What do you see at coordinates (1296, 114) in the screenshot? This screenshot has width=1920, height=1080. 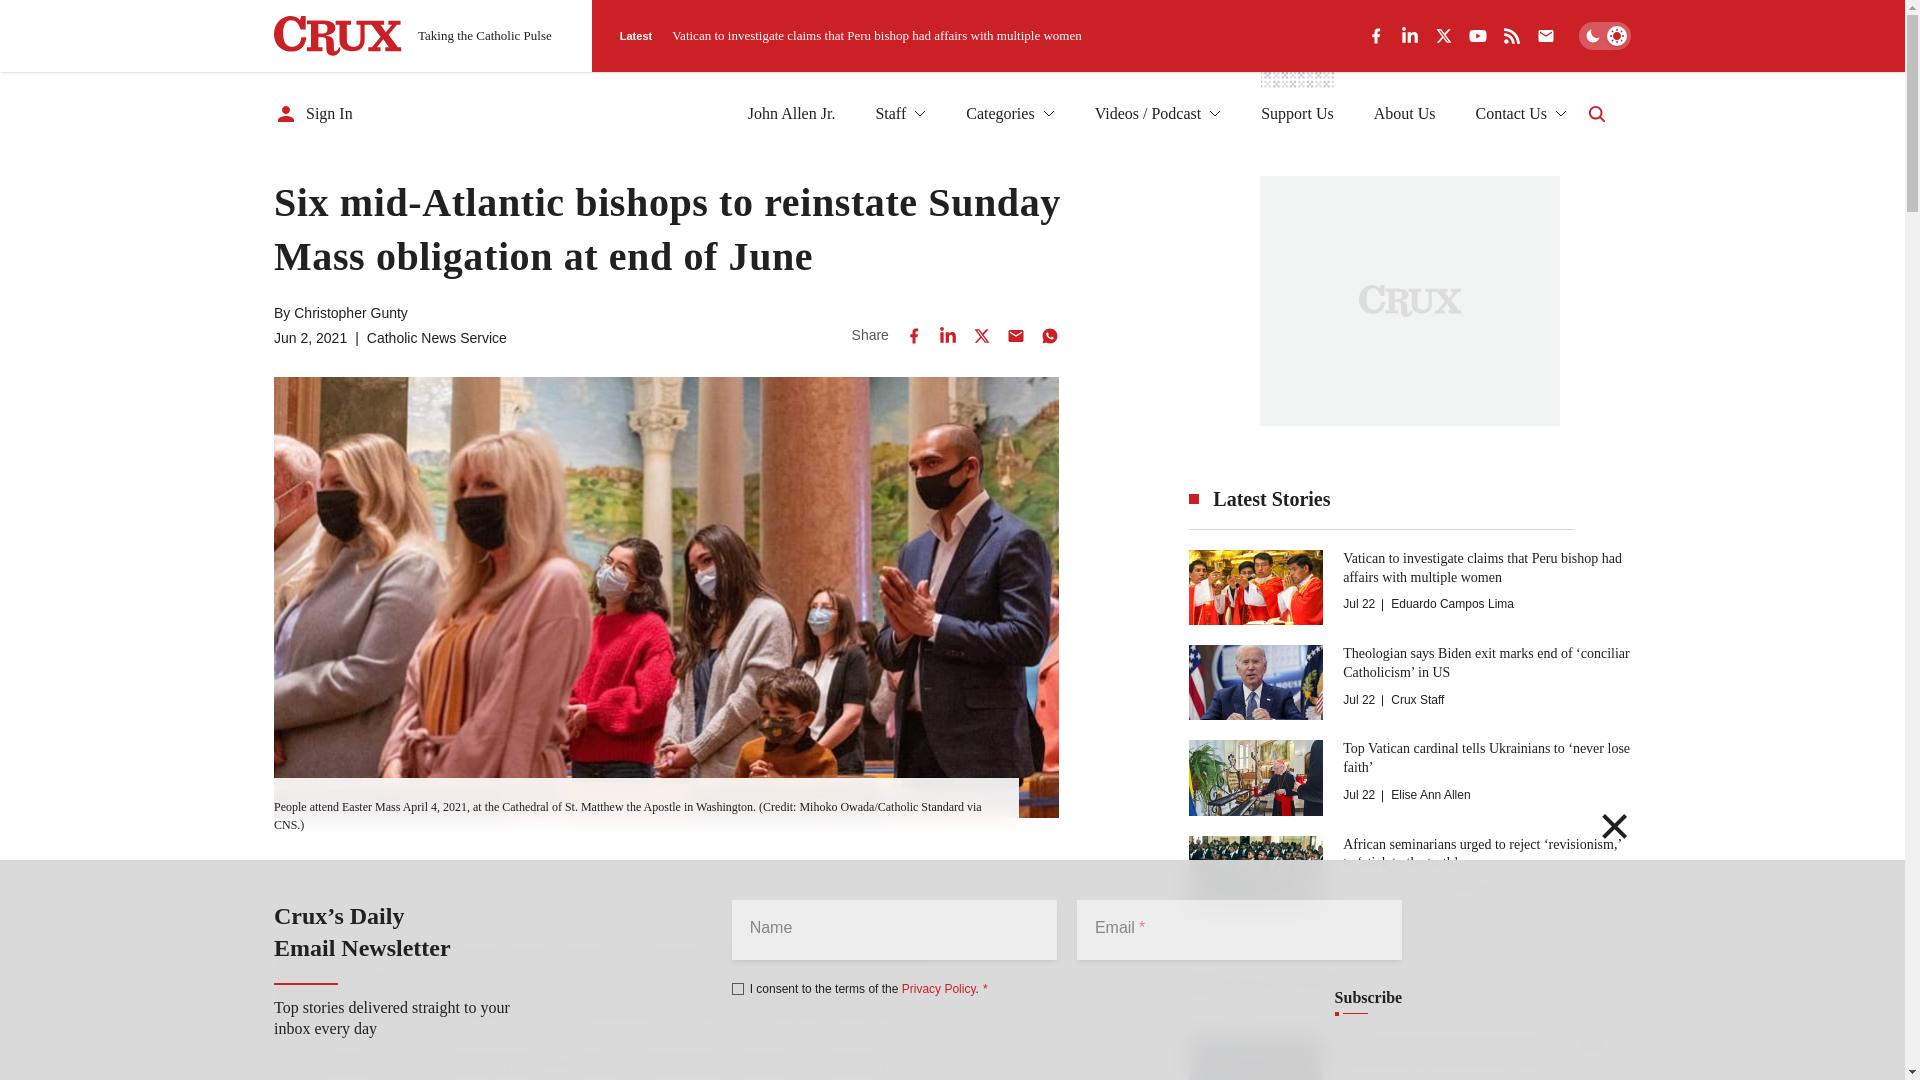 I see `Support Us` at bounding box center [1296, 114].